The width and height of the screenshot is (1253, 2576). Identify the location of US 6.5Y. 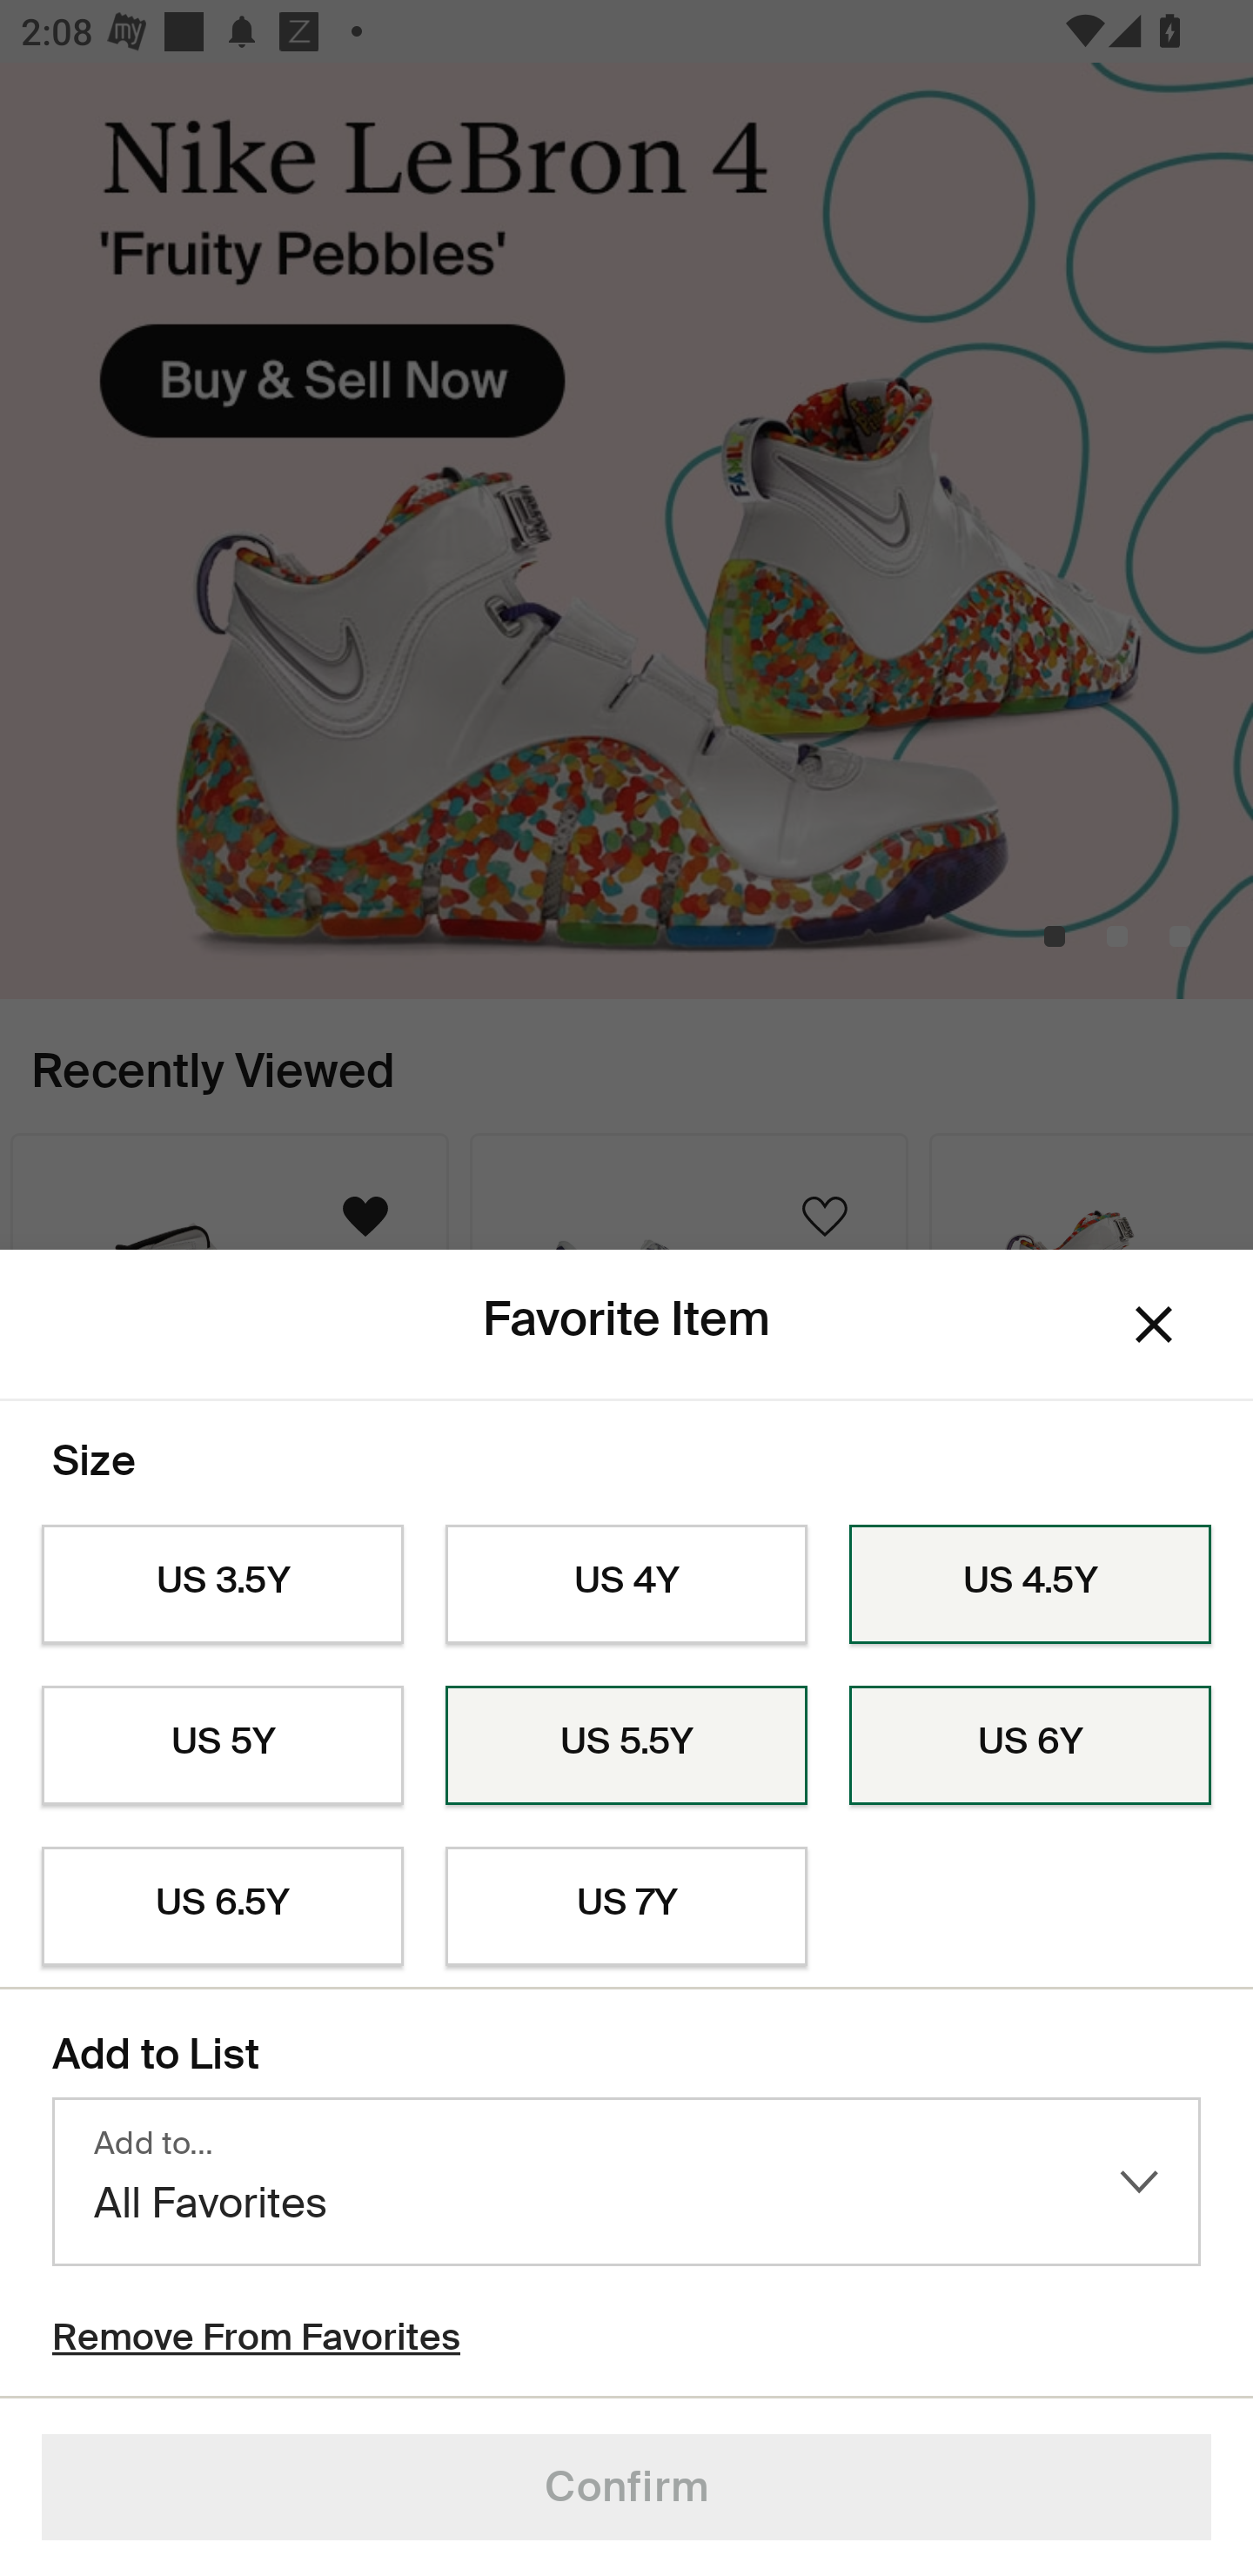
(222, 1908).